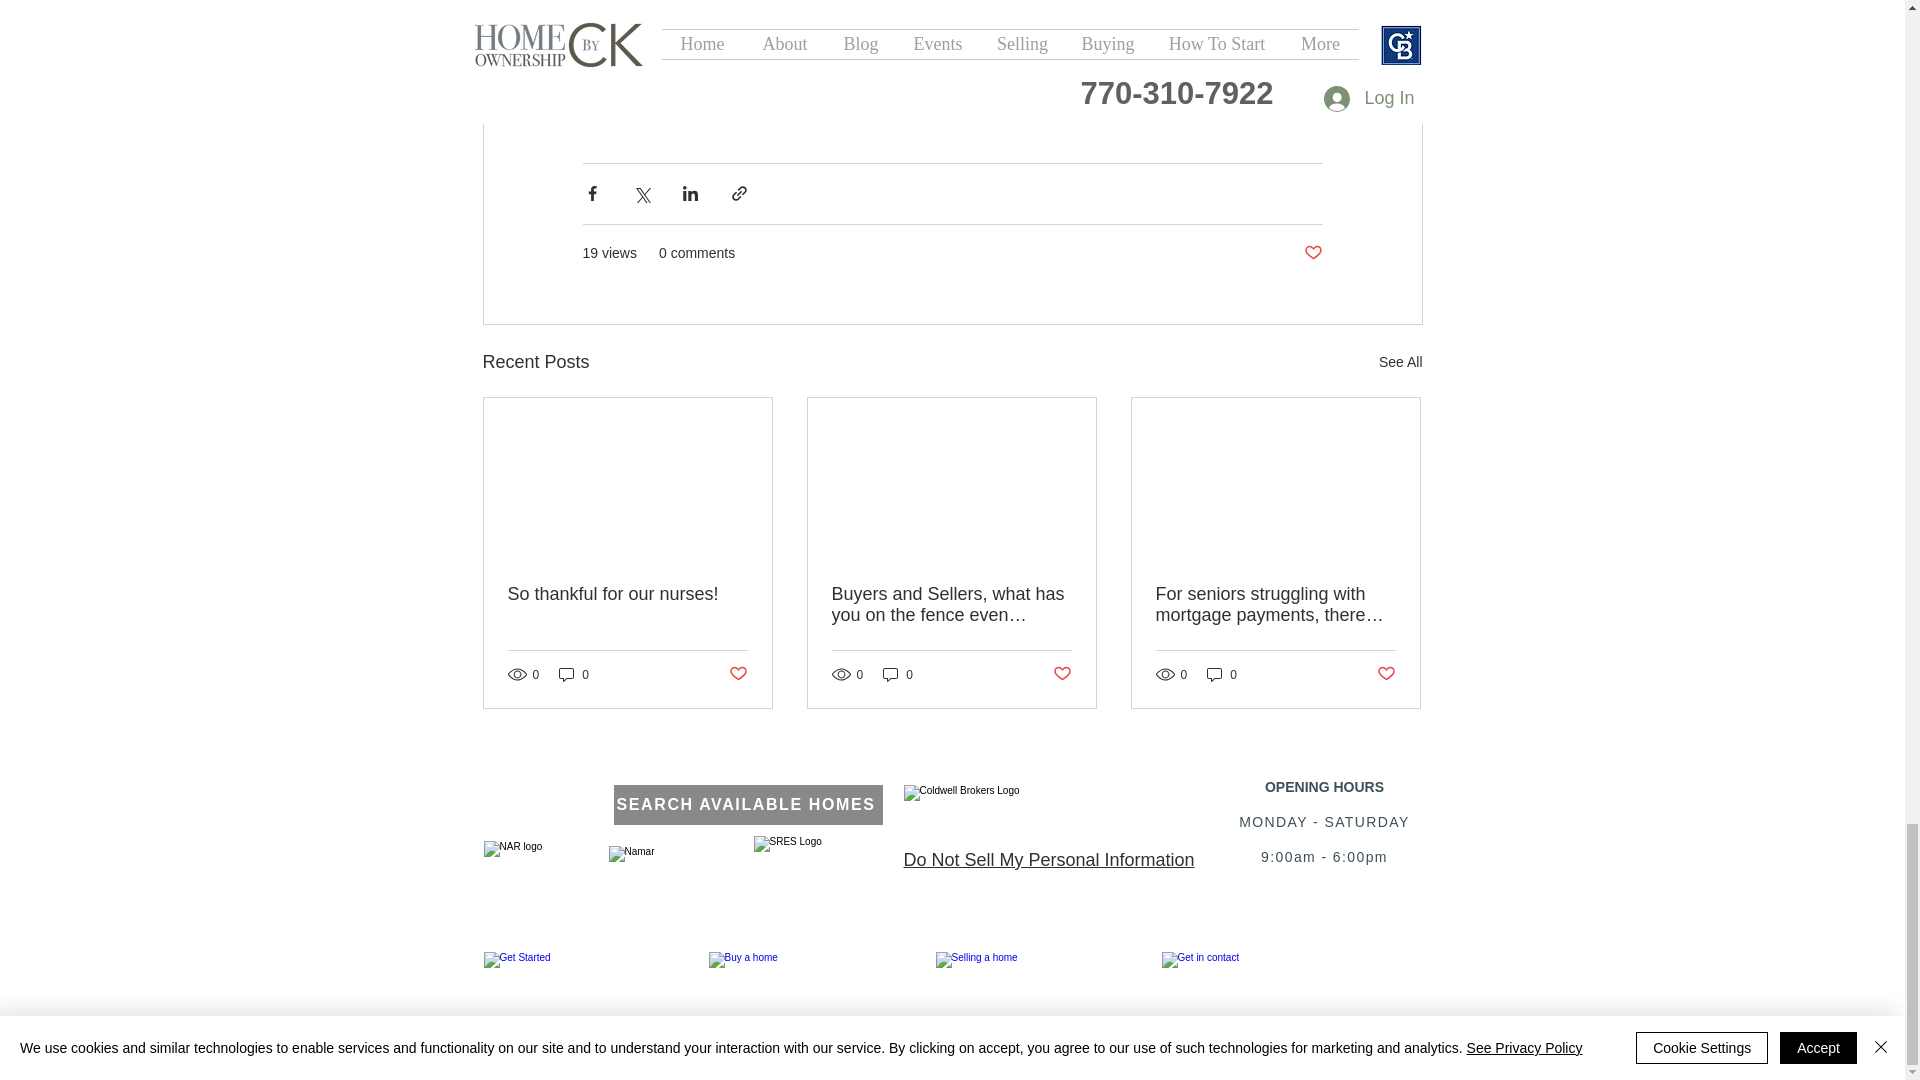 The image size is (1920, 1080). I want to click on 0, so click(574, 674).